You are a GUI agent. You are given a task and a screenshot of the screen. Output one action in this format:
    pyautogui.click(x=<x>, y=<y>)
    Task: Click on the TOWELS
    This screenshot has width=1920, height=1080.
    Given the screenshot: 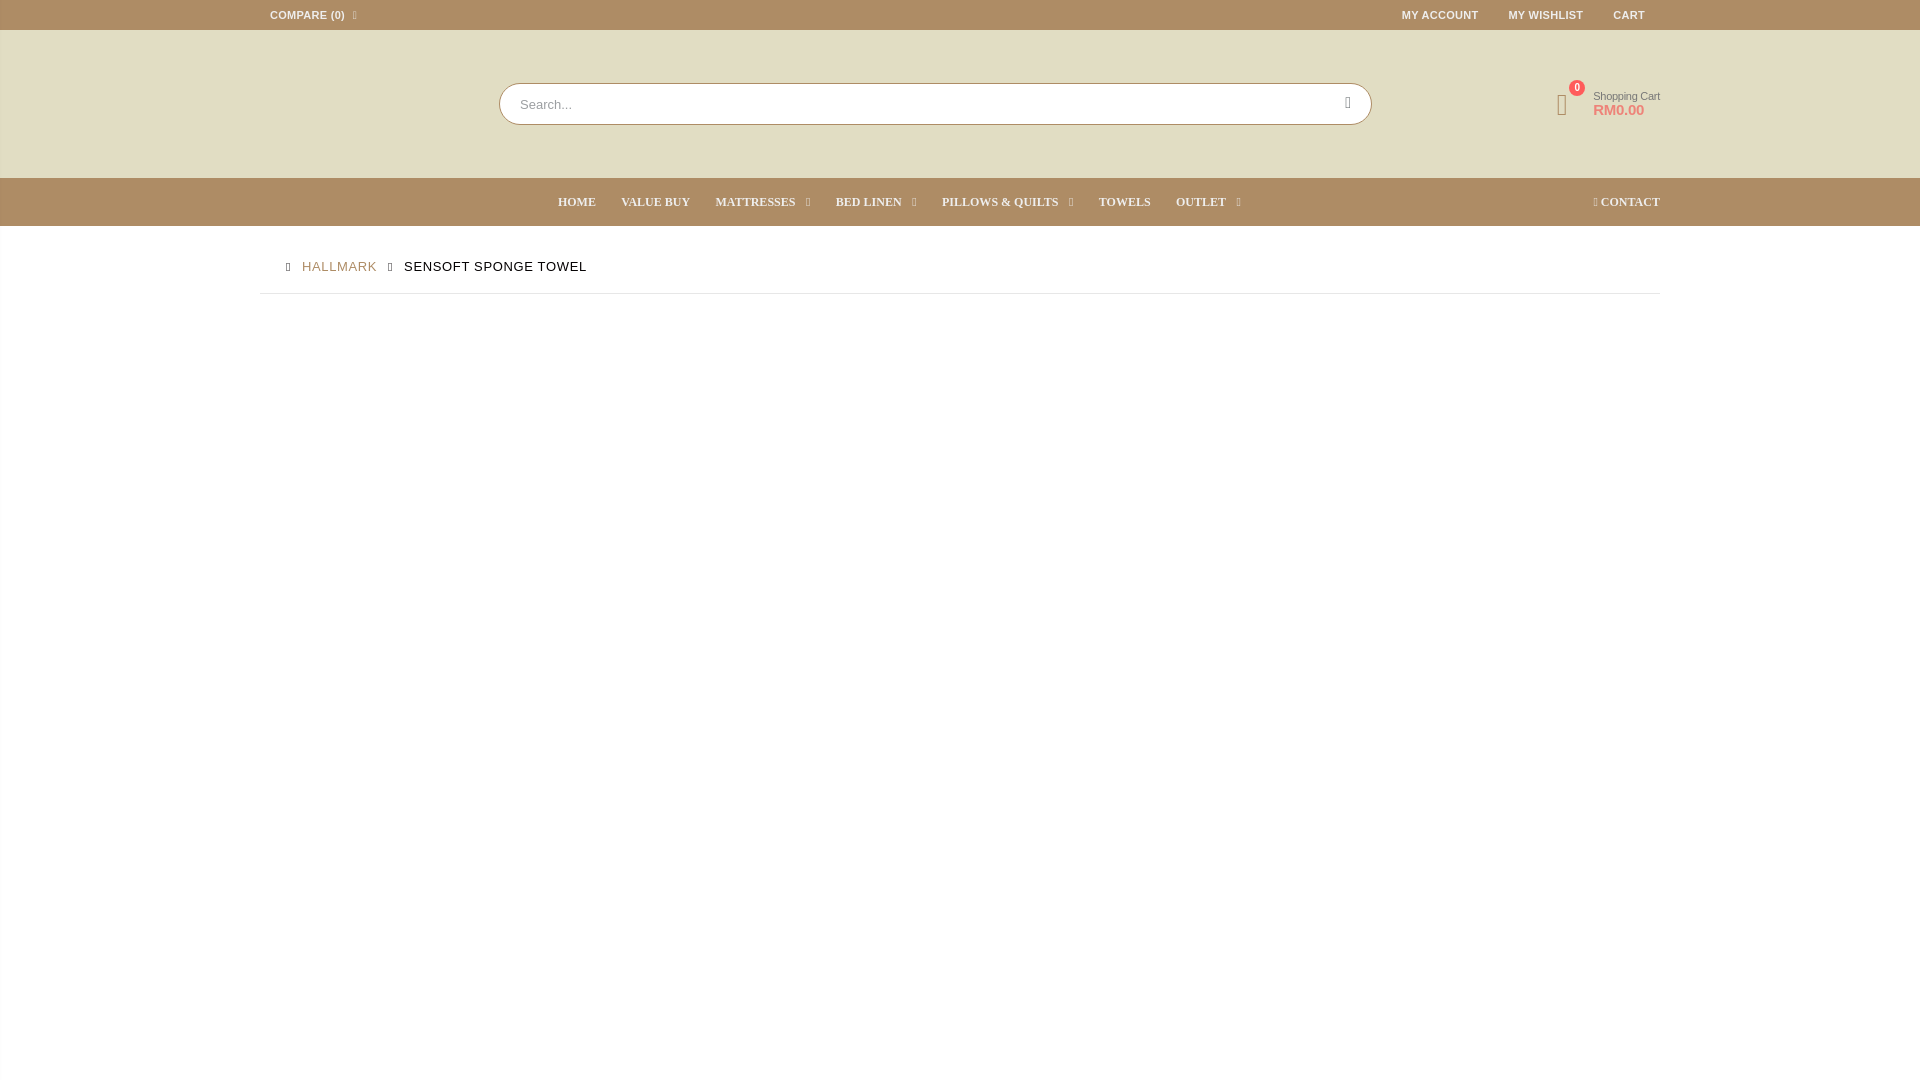 What is the action you would take?
    pyautogui.click(x=1136, y=202)
    